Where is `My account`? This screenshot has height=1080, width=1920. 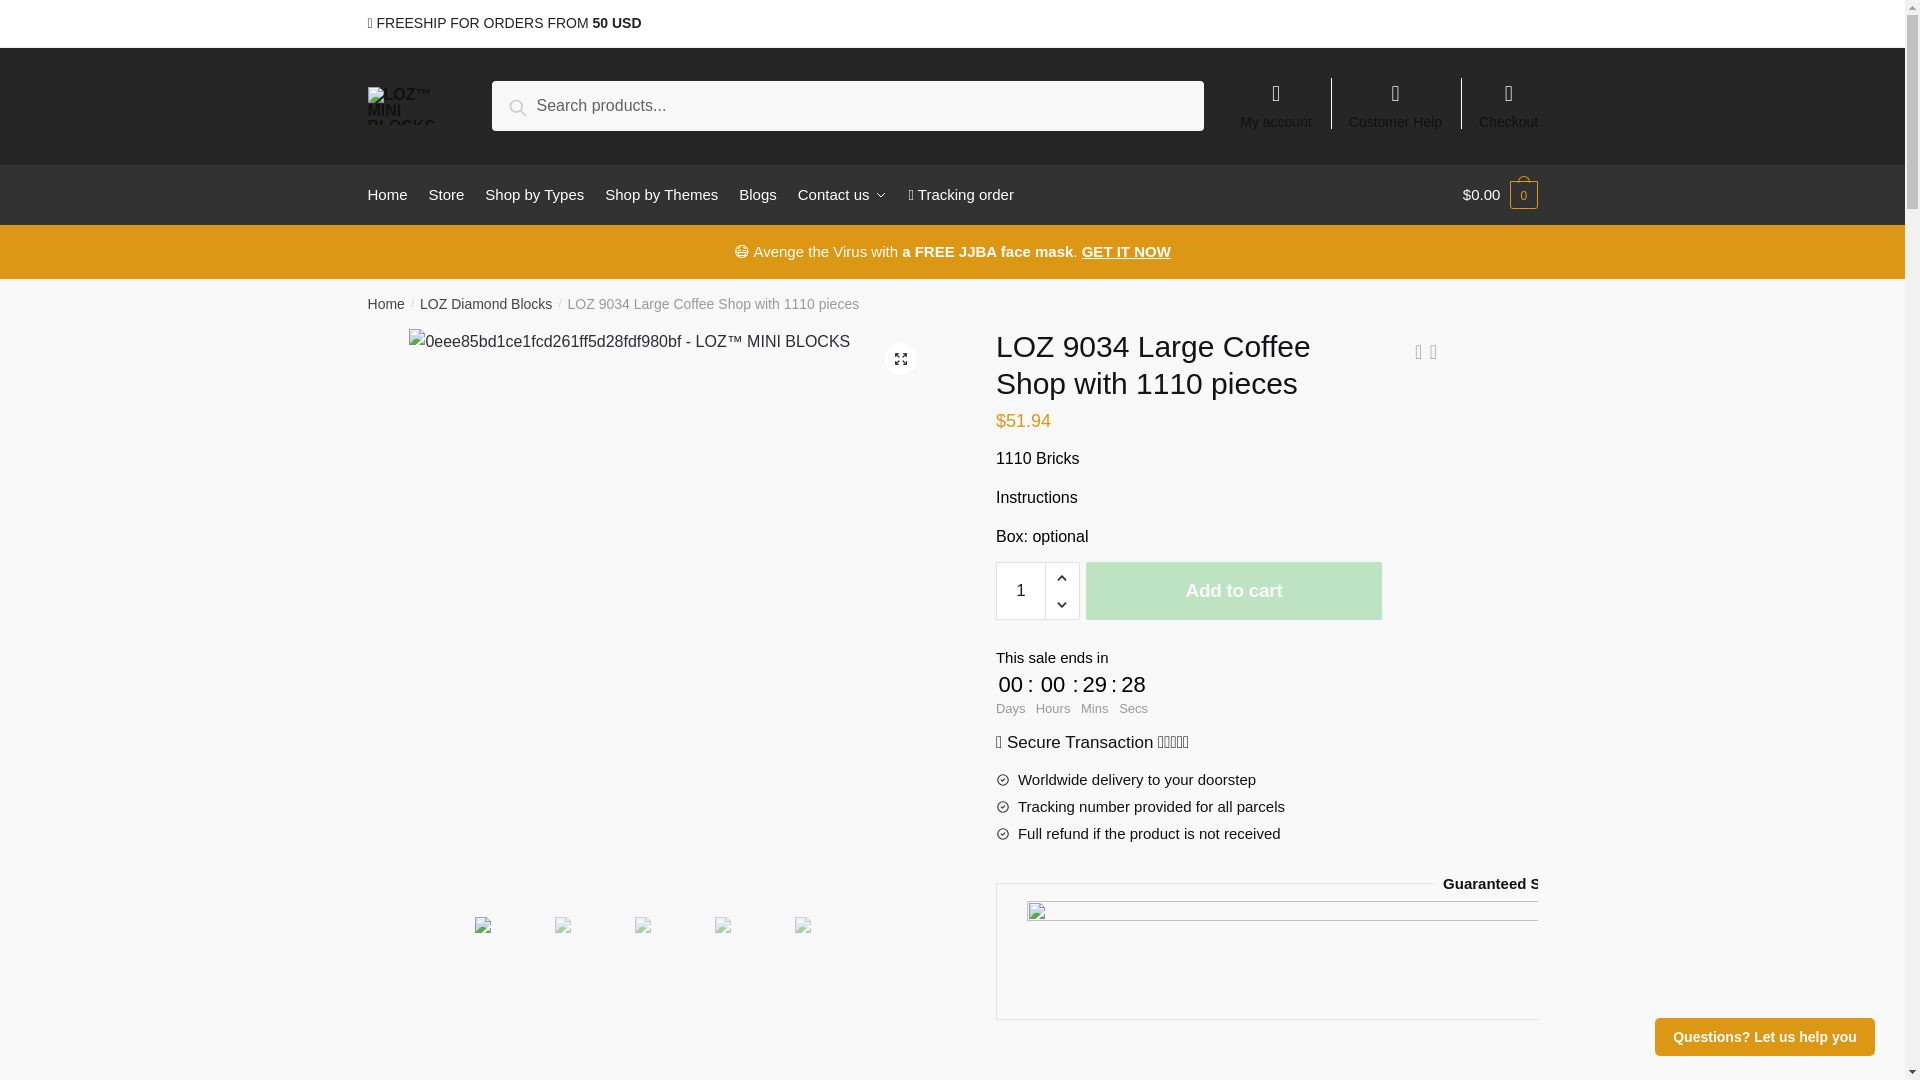
My account is located at coordinates (1276, 96).